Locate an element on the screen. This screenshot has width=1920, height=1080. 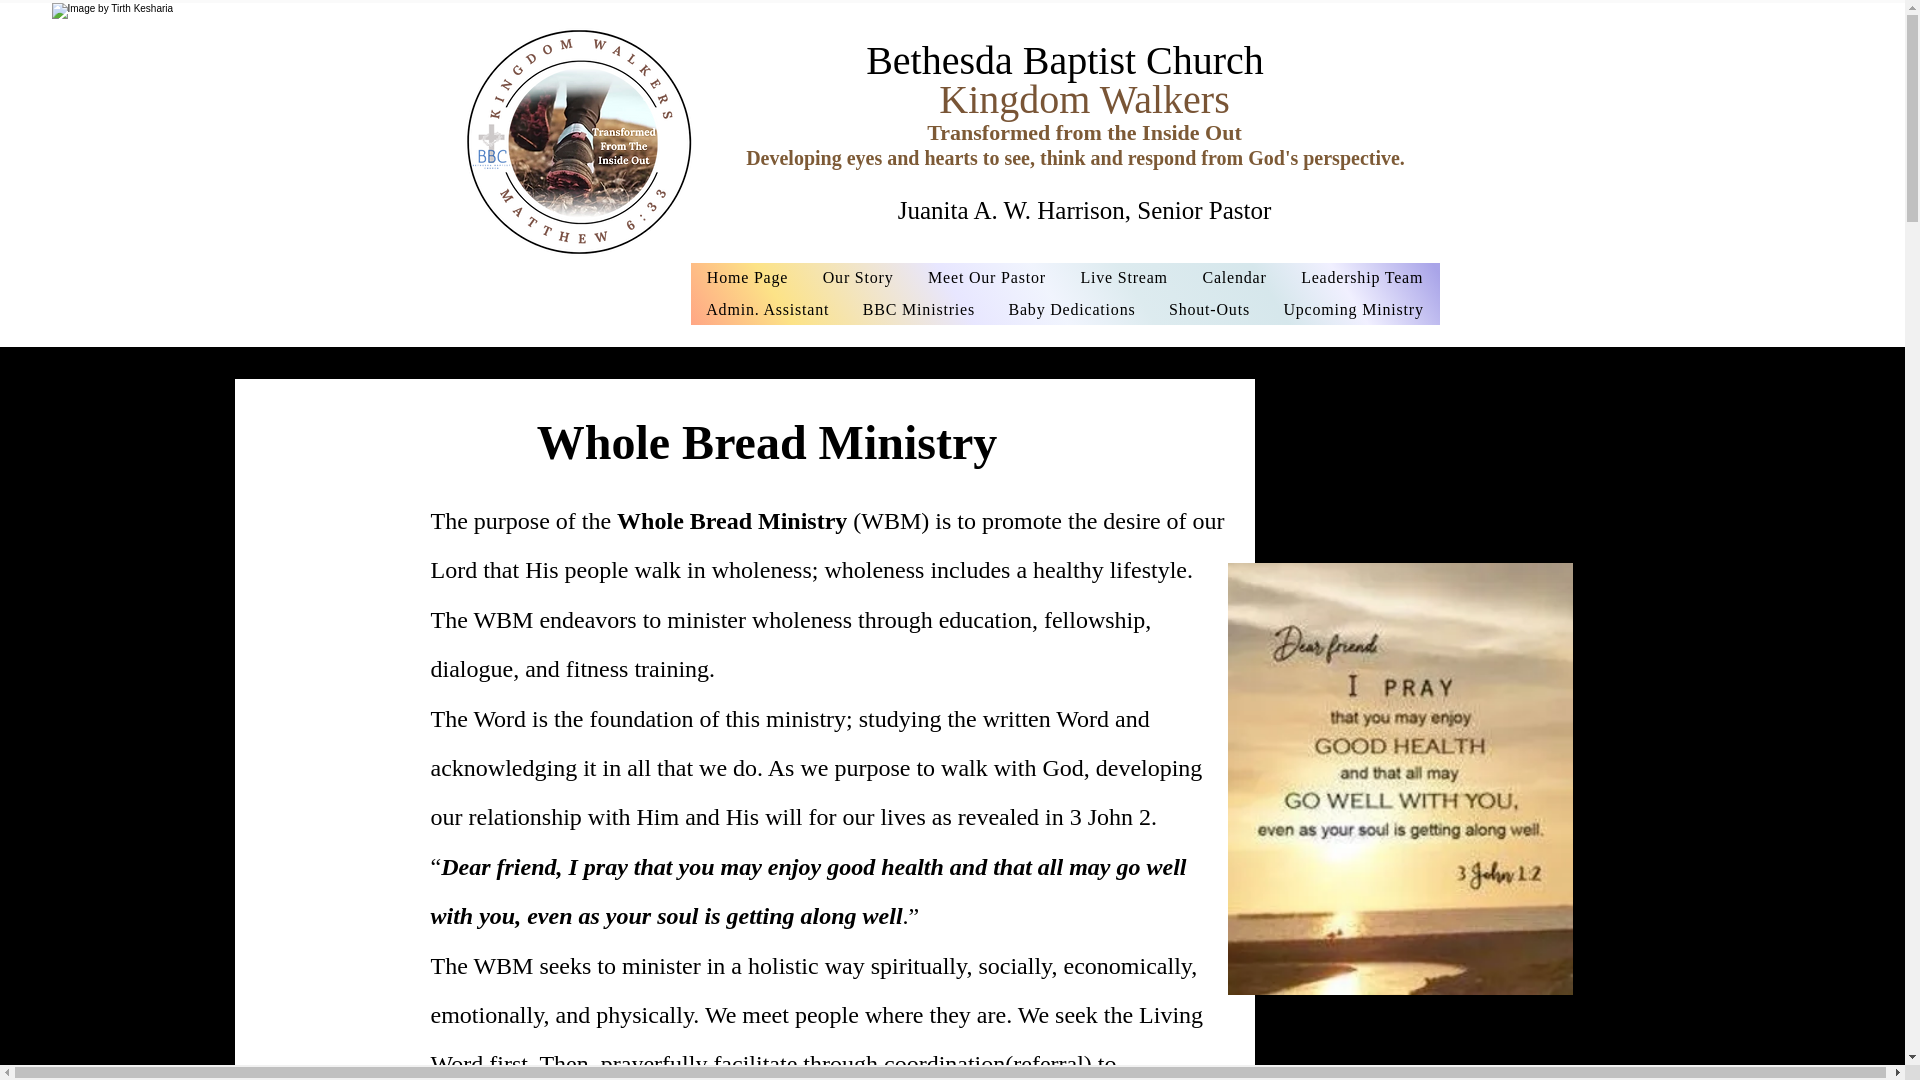
Baby Dedications is located at coordinates (1072, 310).